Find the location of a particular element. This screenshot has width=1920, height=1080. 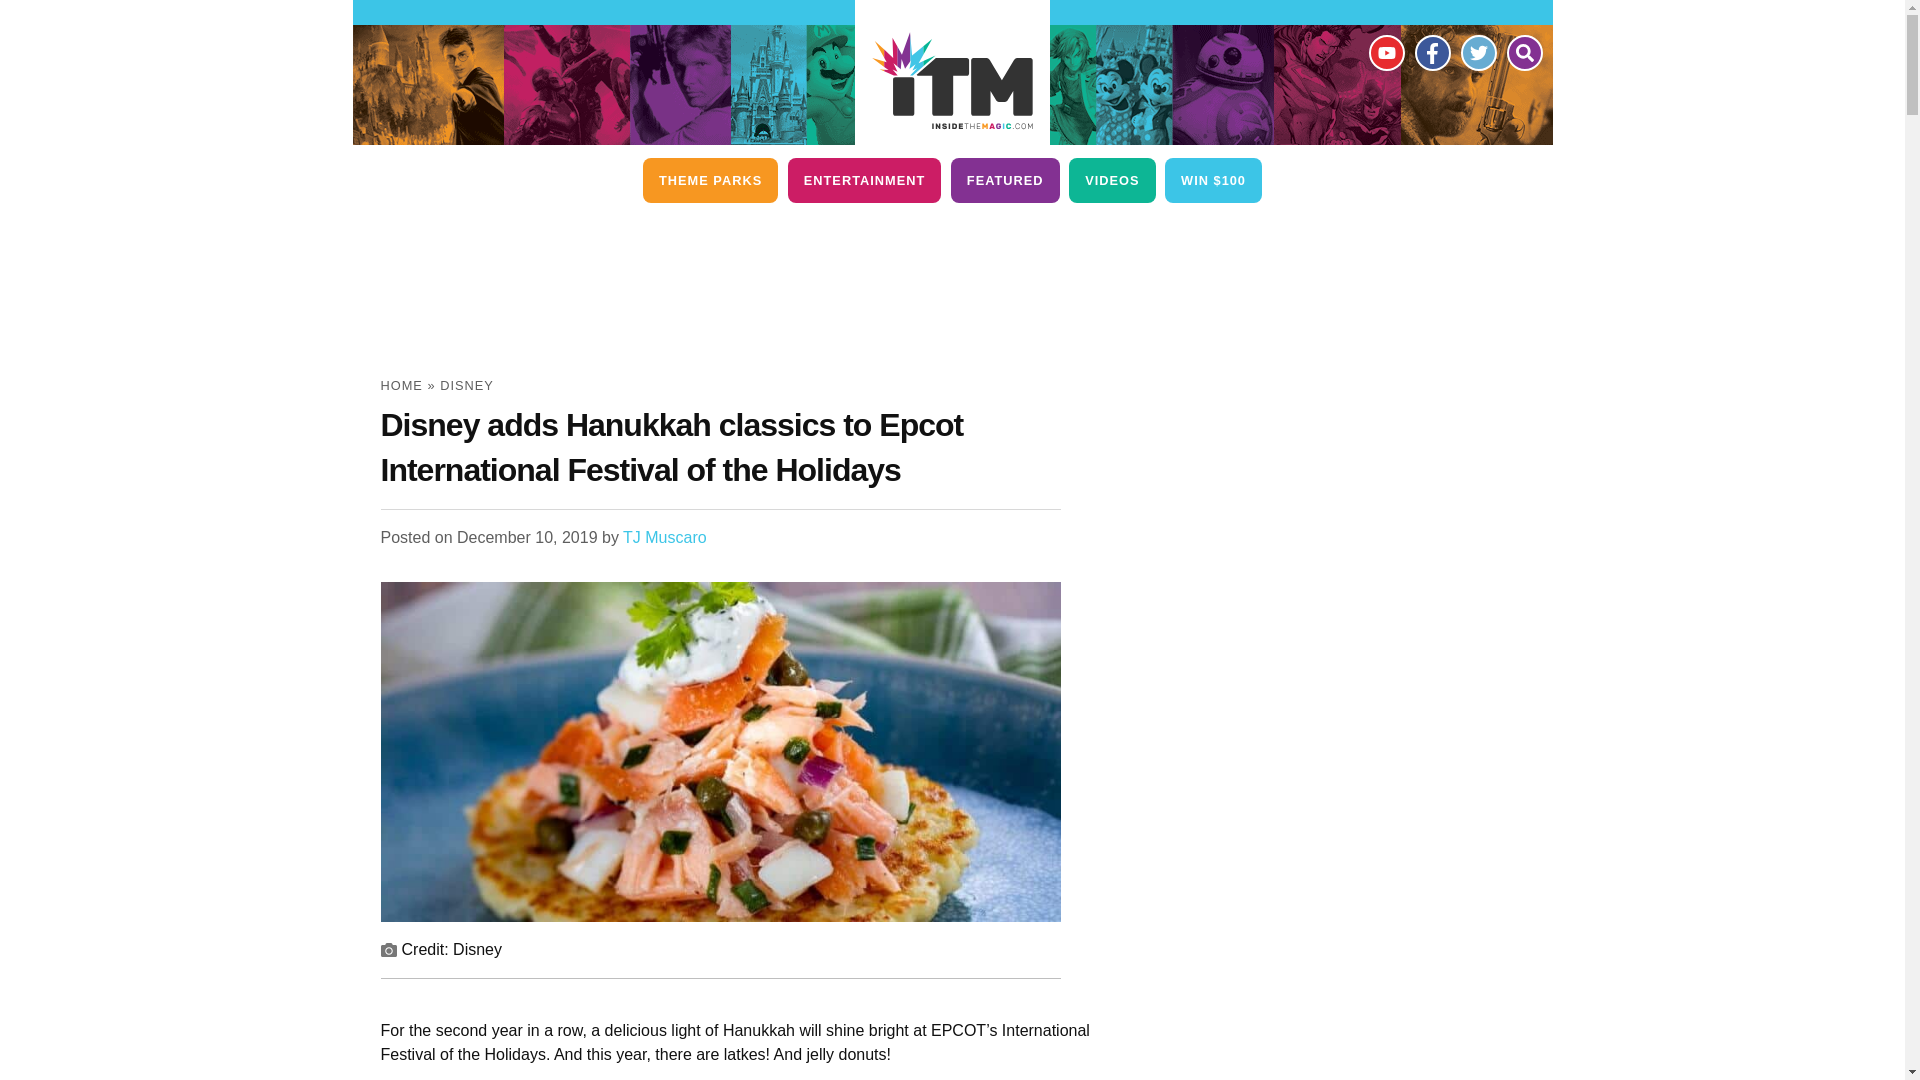

THEME PARKS is located at coordinates (710, 180).